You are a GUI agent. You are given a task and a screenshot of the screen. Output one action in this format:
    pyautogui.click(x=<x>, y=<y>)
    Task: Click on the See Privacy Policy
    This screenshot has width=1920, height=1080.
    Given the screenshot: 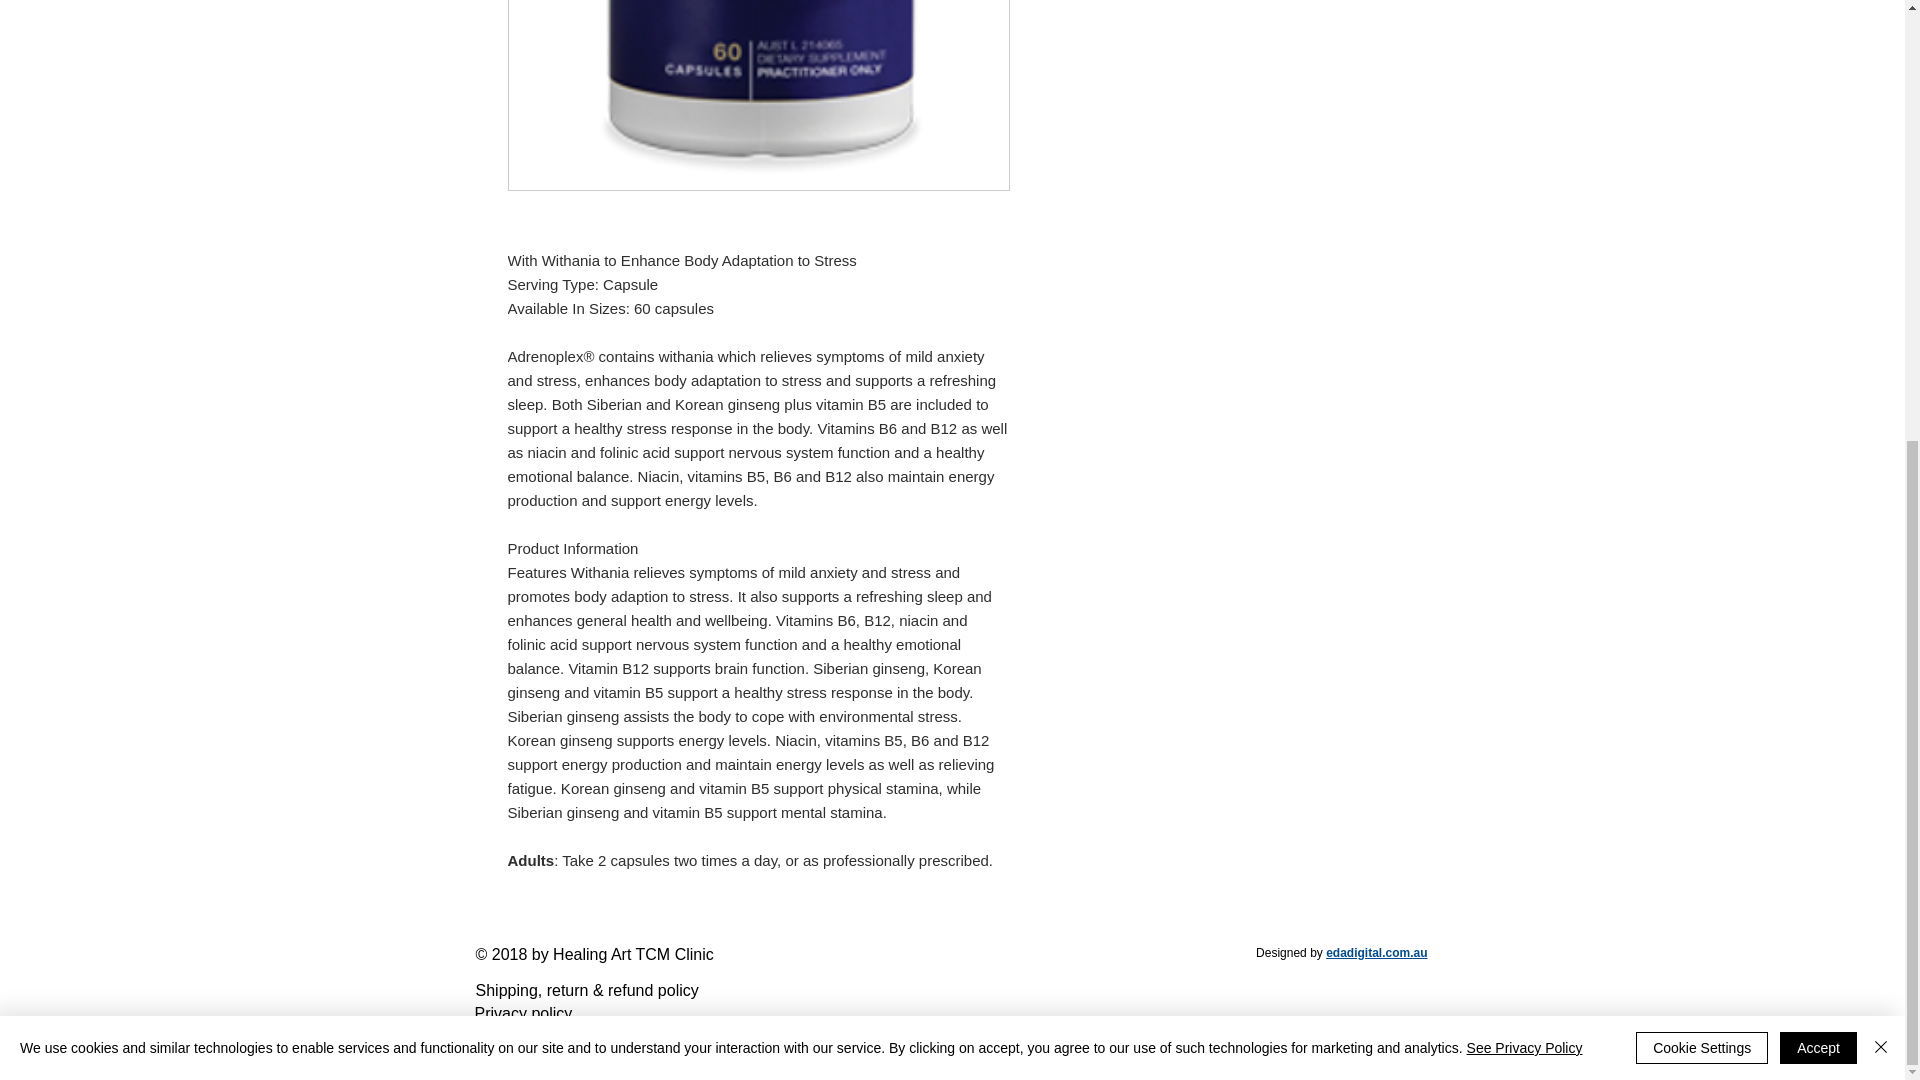 What is the action you would take?
    pyautogui.click(x=1524, y=311)
    